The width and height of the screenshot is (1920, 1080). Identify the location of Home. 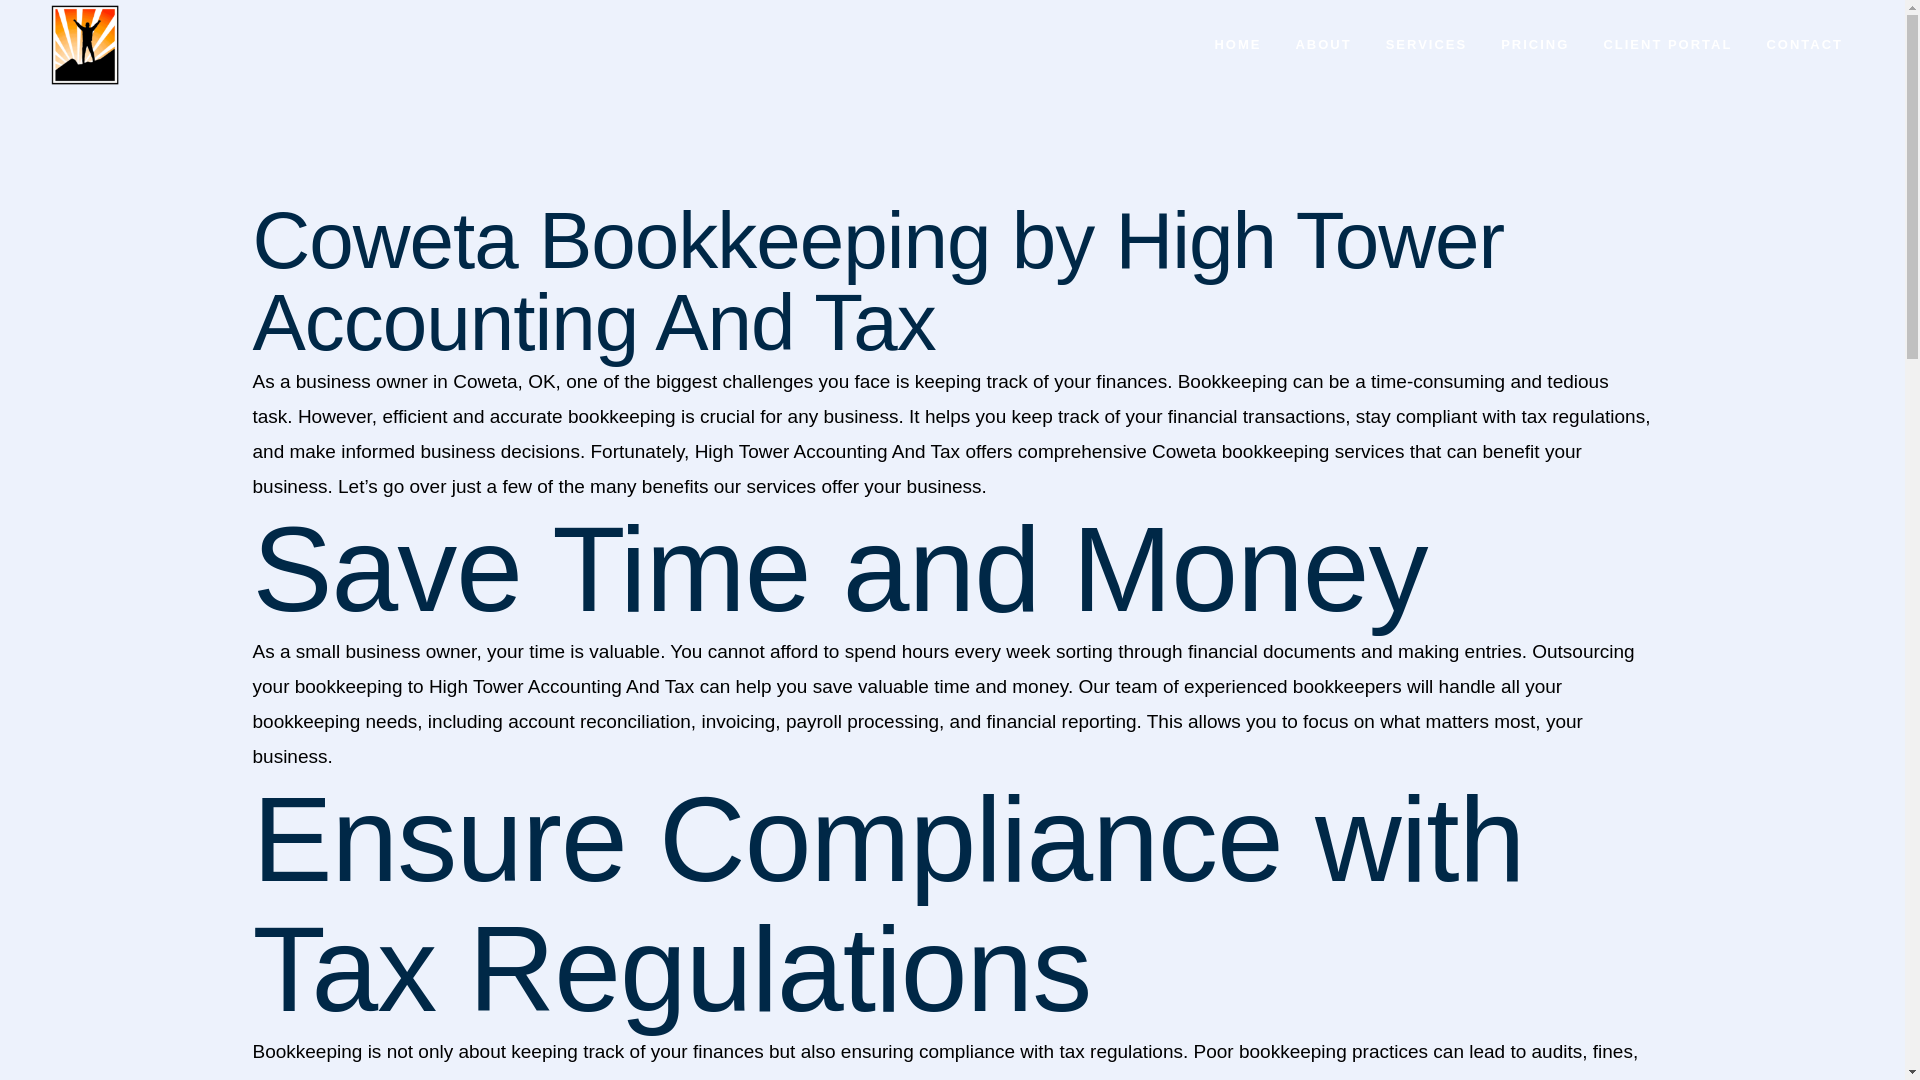
(374, 662).